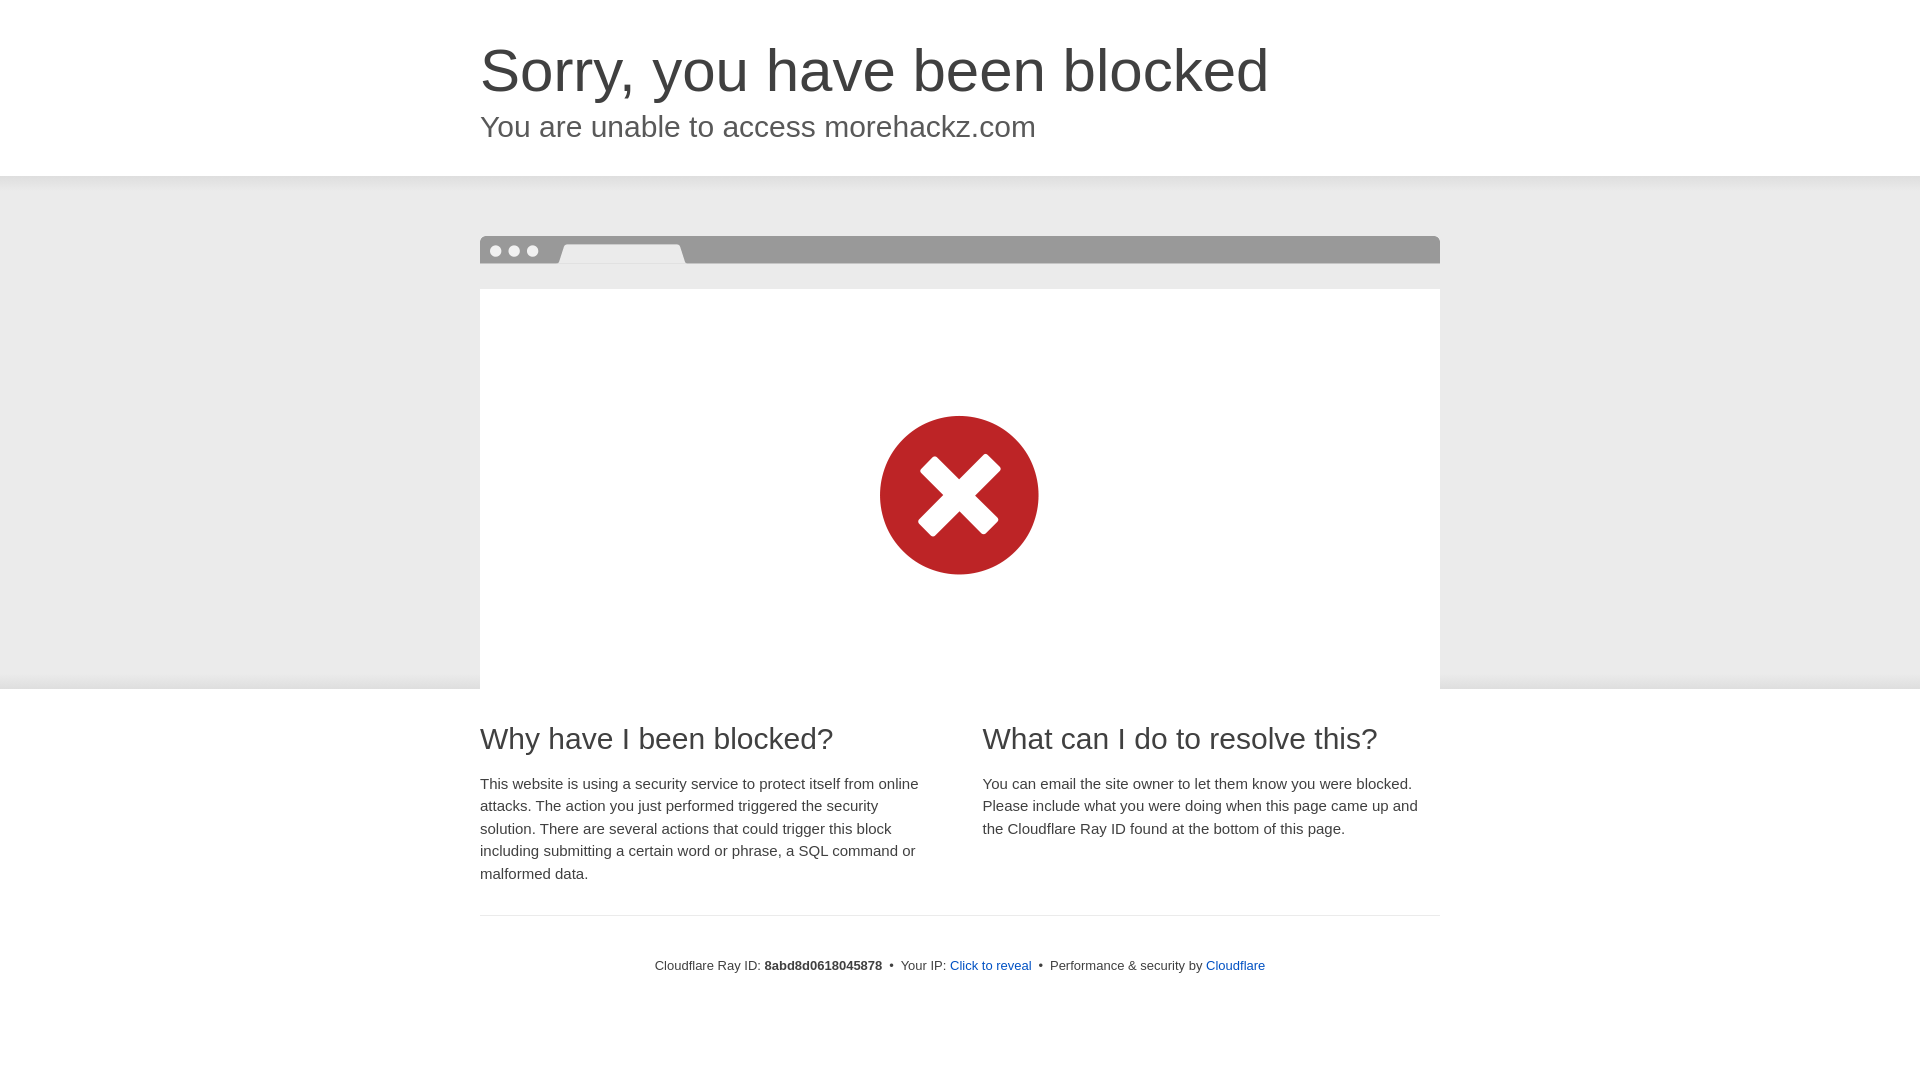  What do you see at coordinates (991, 966) in the screenshot?
I see `Click to reveal` at bounding box center [991, 966].